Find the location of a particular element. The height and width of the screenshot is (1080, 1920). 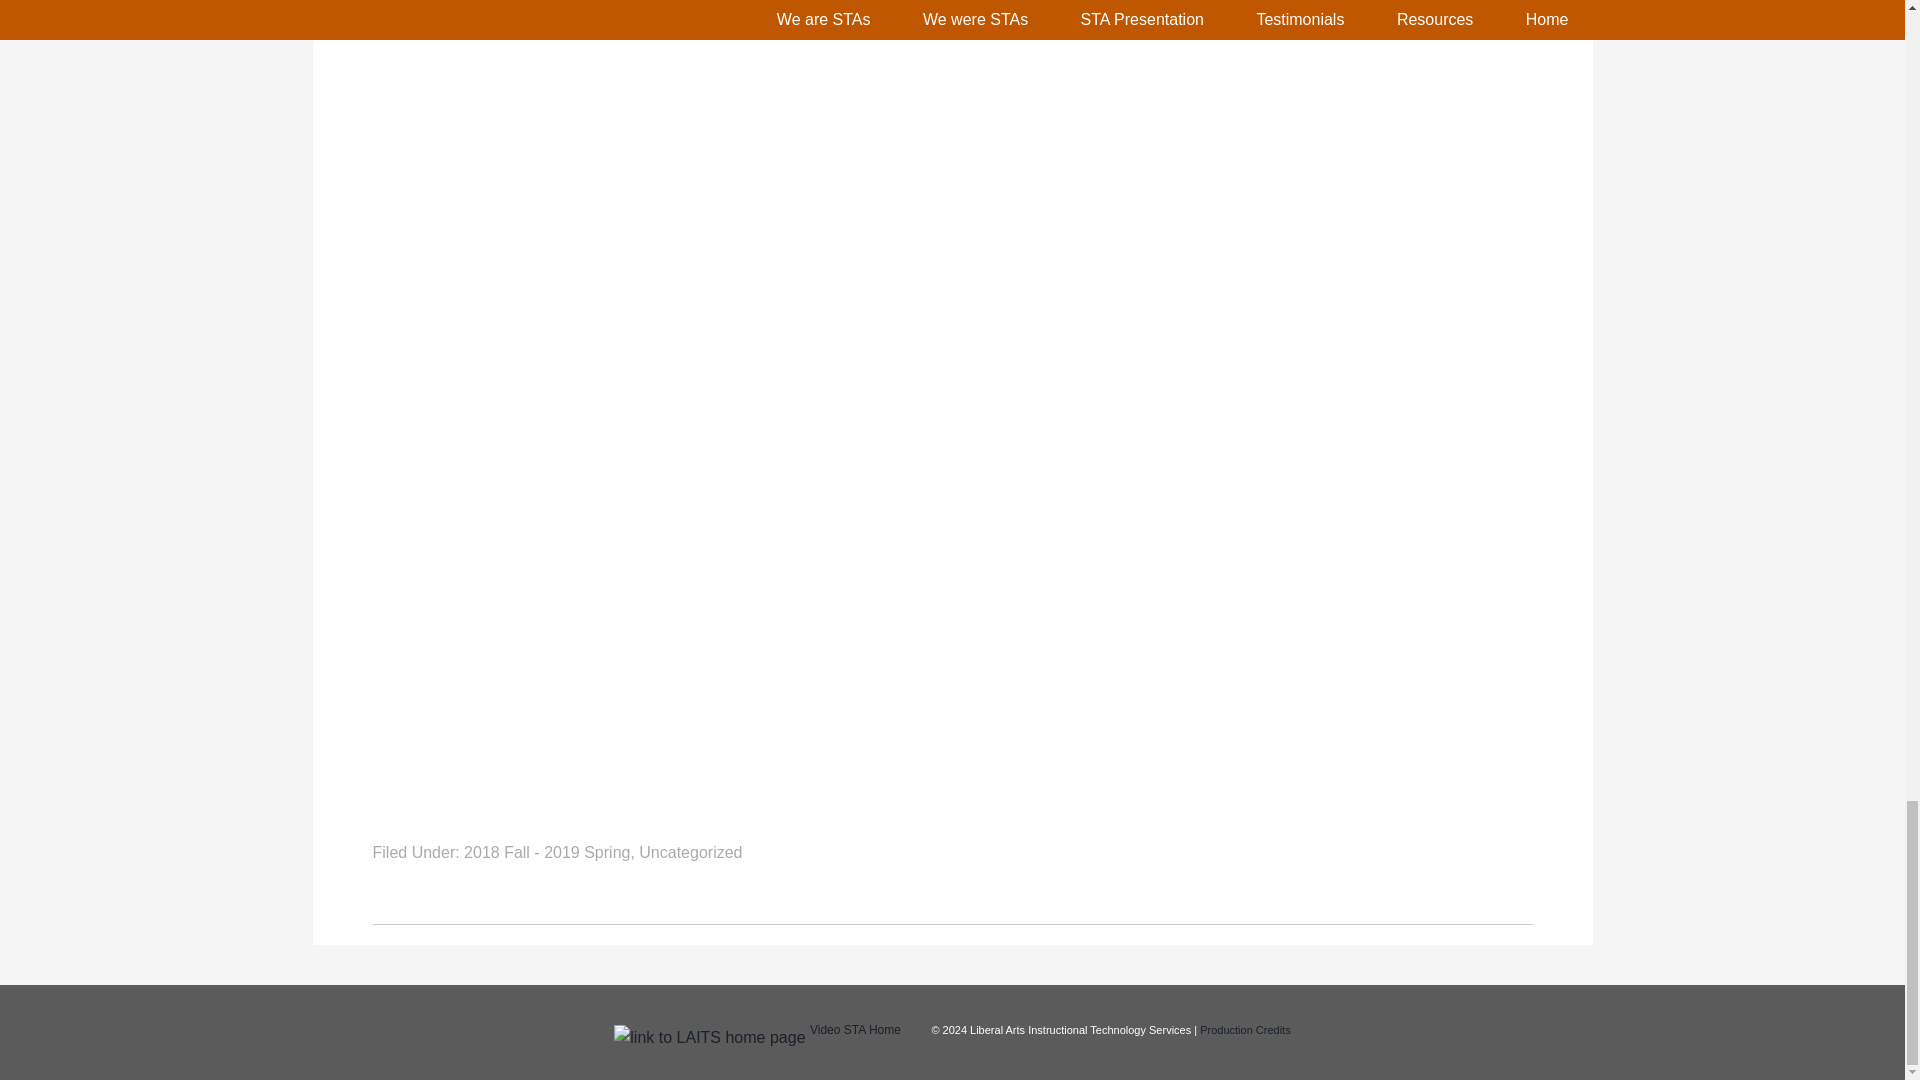

2018 Fall - 2019 Spring is located at coordinates (546, 852).